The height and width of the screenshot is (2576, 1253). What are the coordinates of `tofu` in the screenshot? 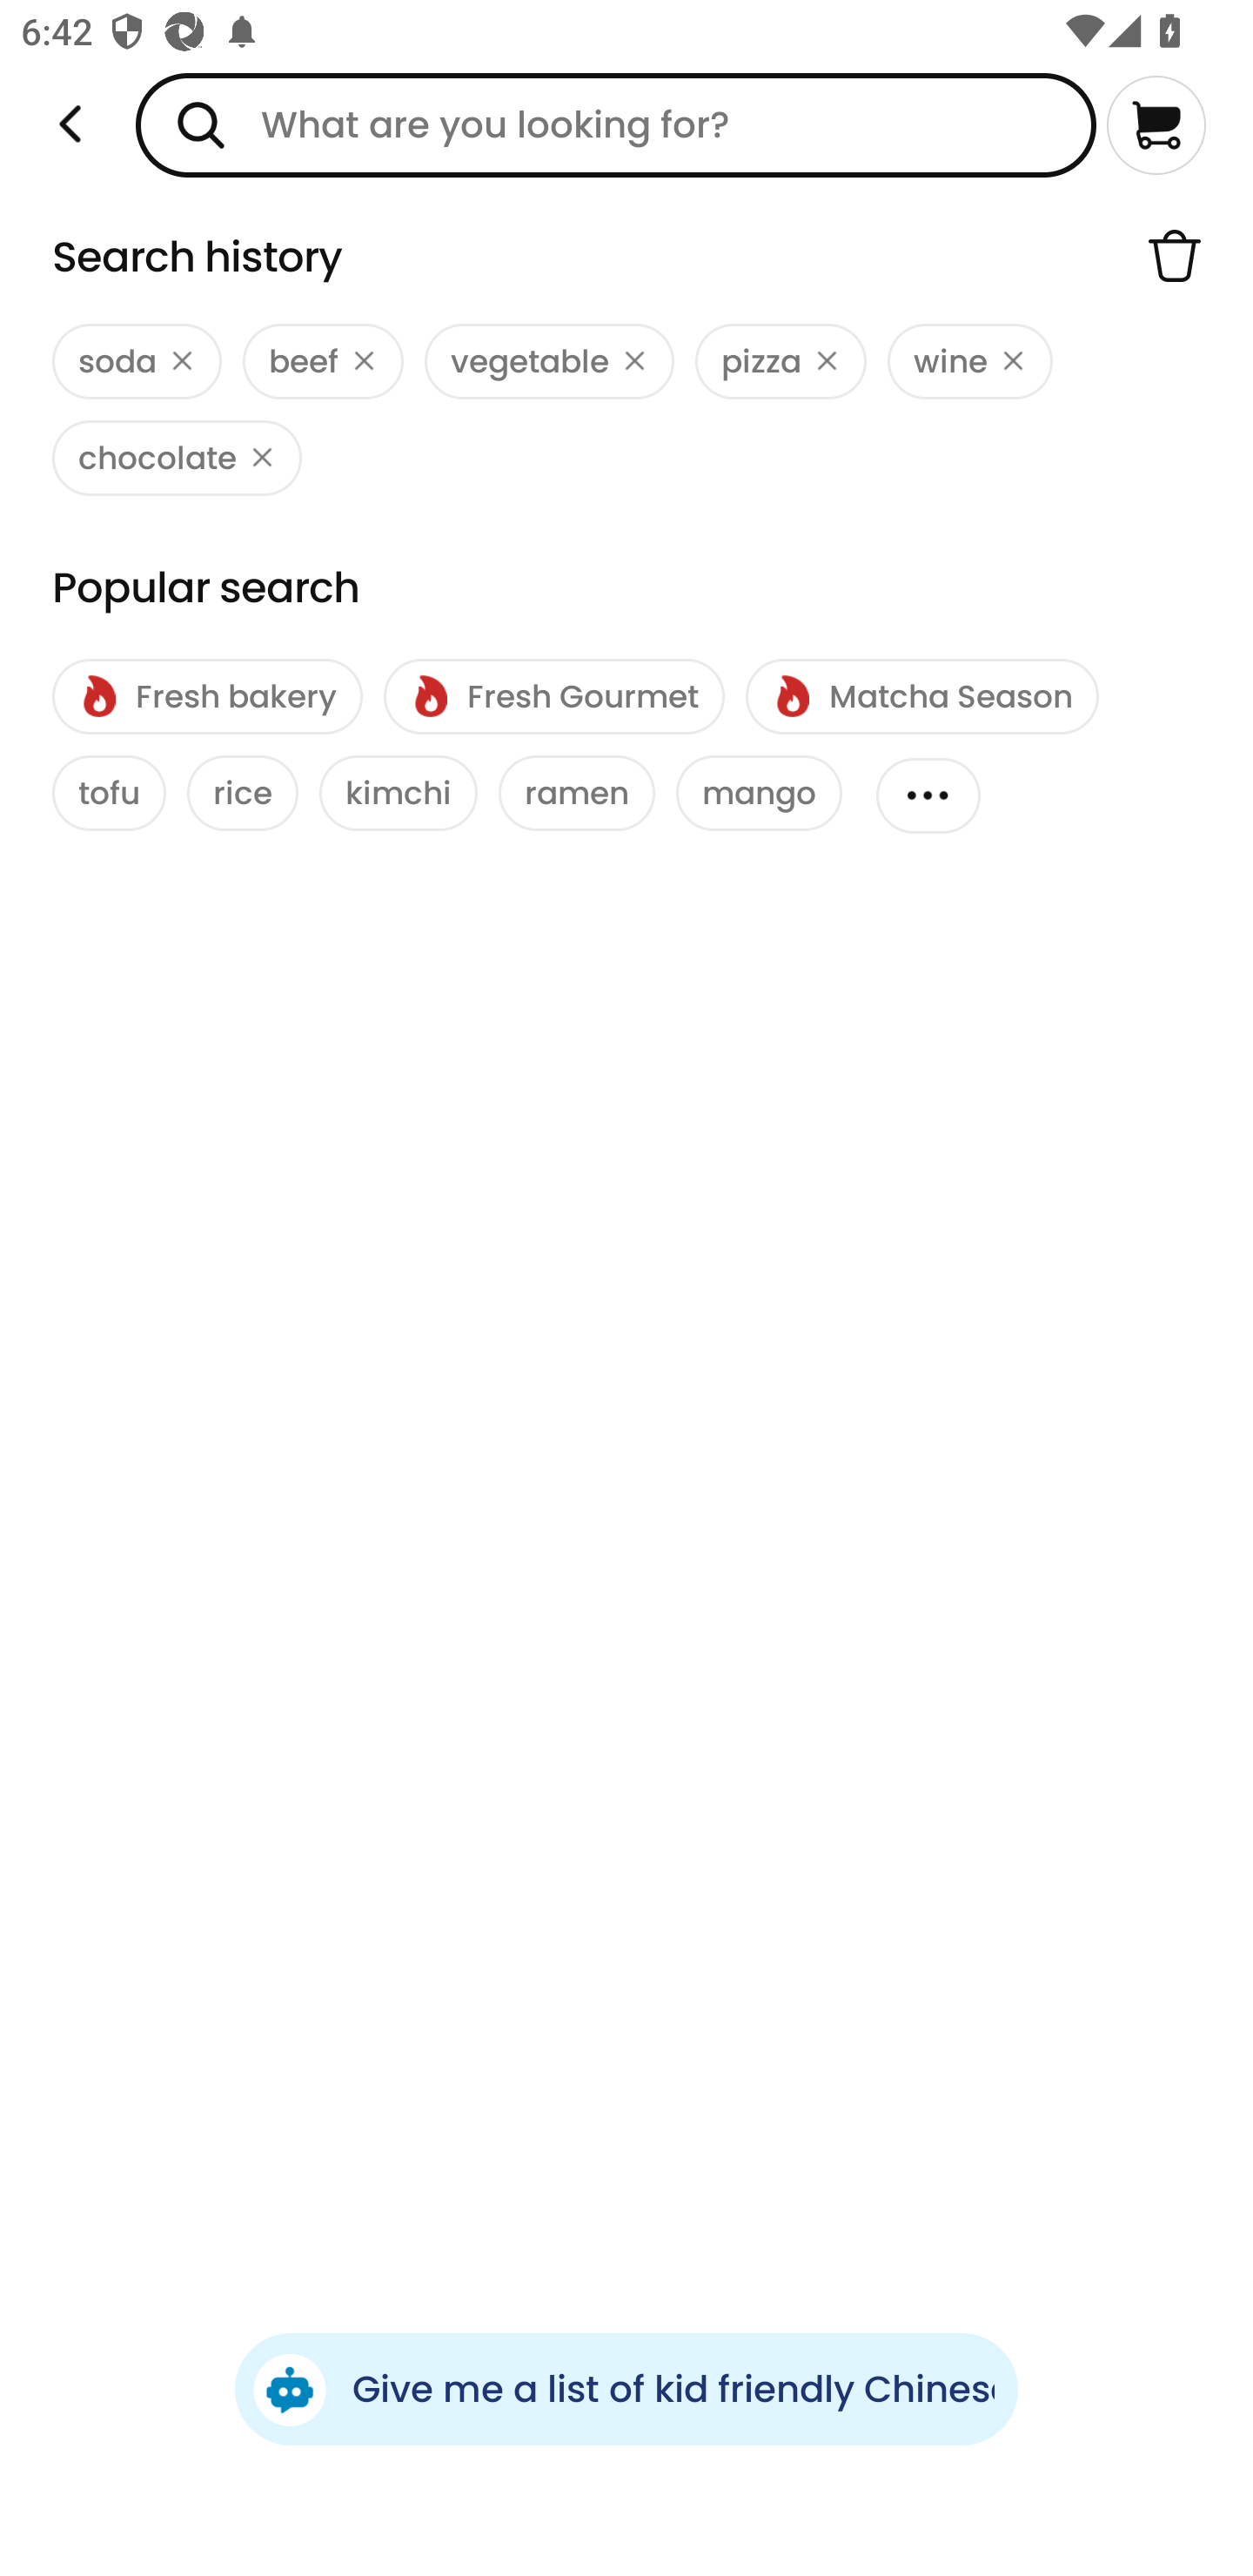 It's located at (110, 794).